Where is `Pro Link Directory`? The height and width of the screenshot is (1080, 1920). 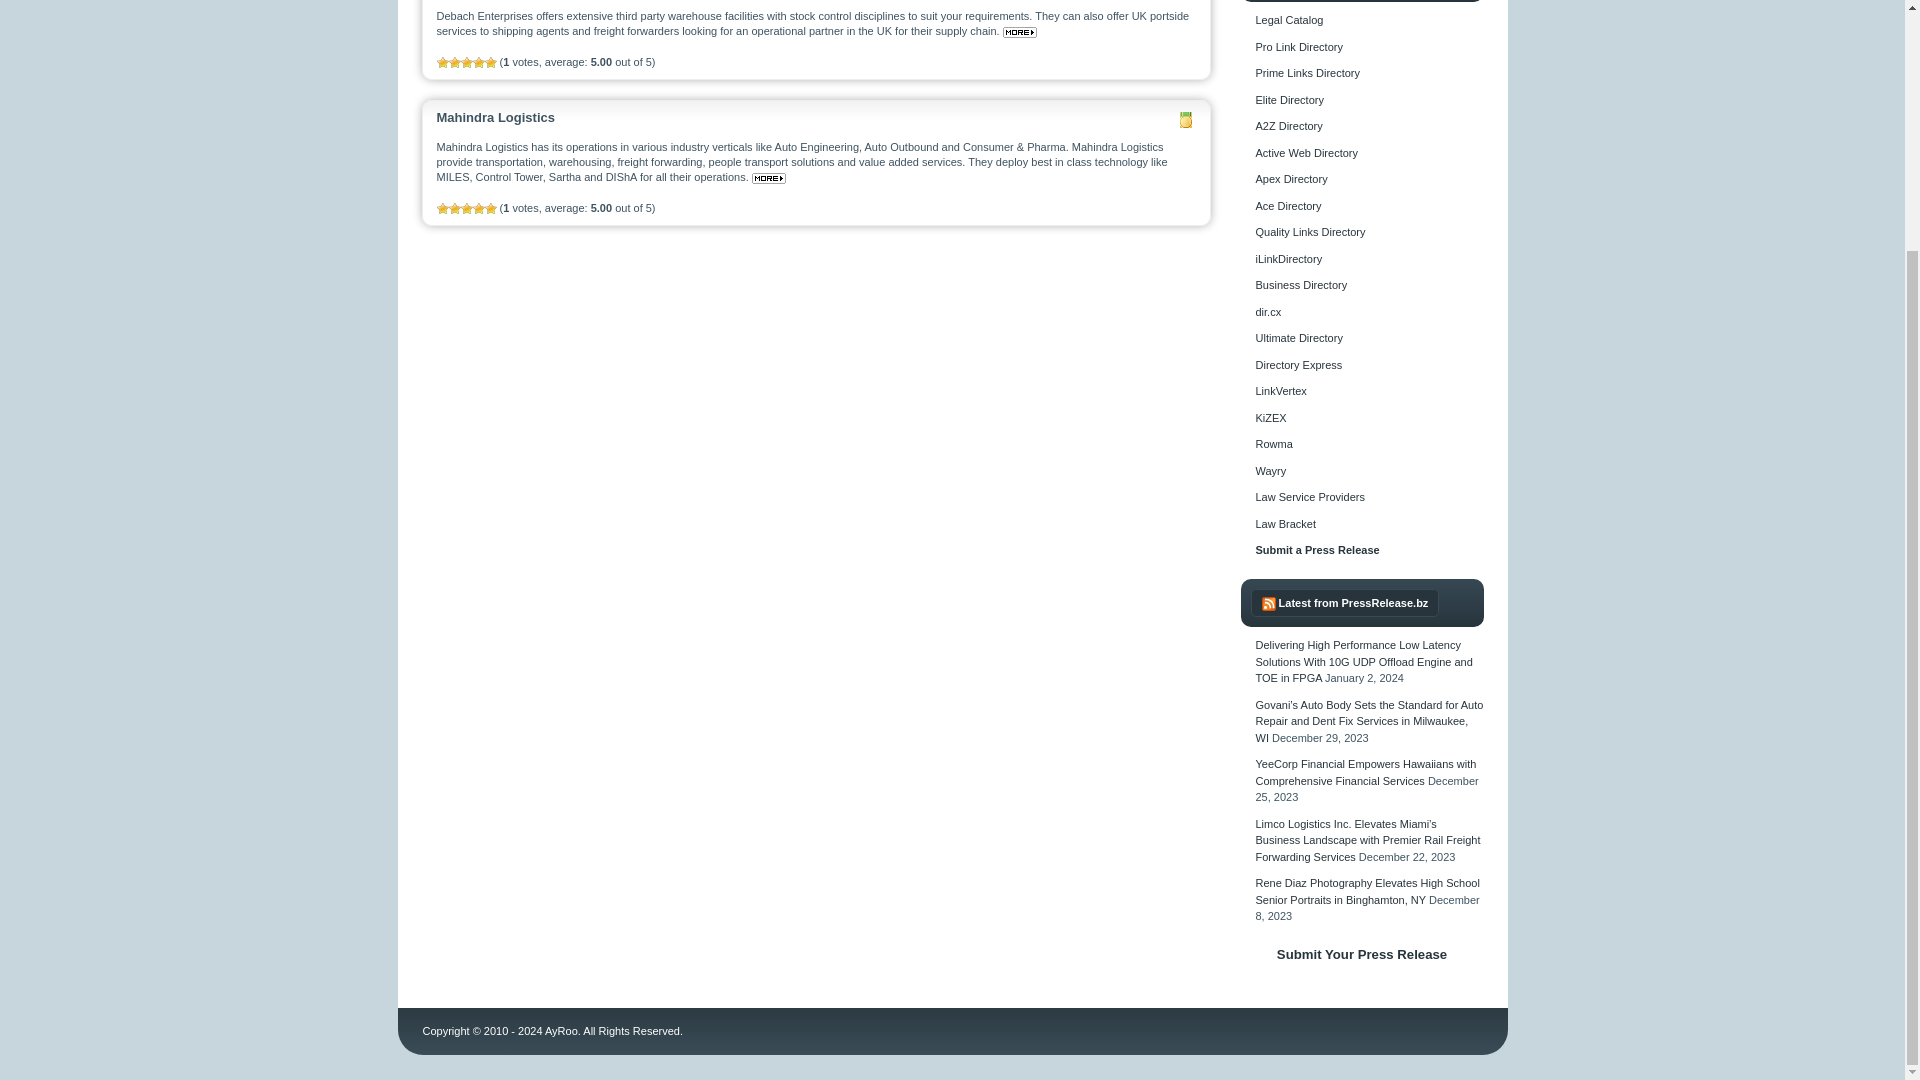
Pro Link Directory is located at coordinates (1298, 46).